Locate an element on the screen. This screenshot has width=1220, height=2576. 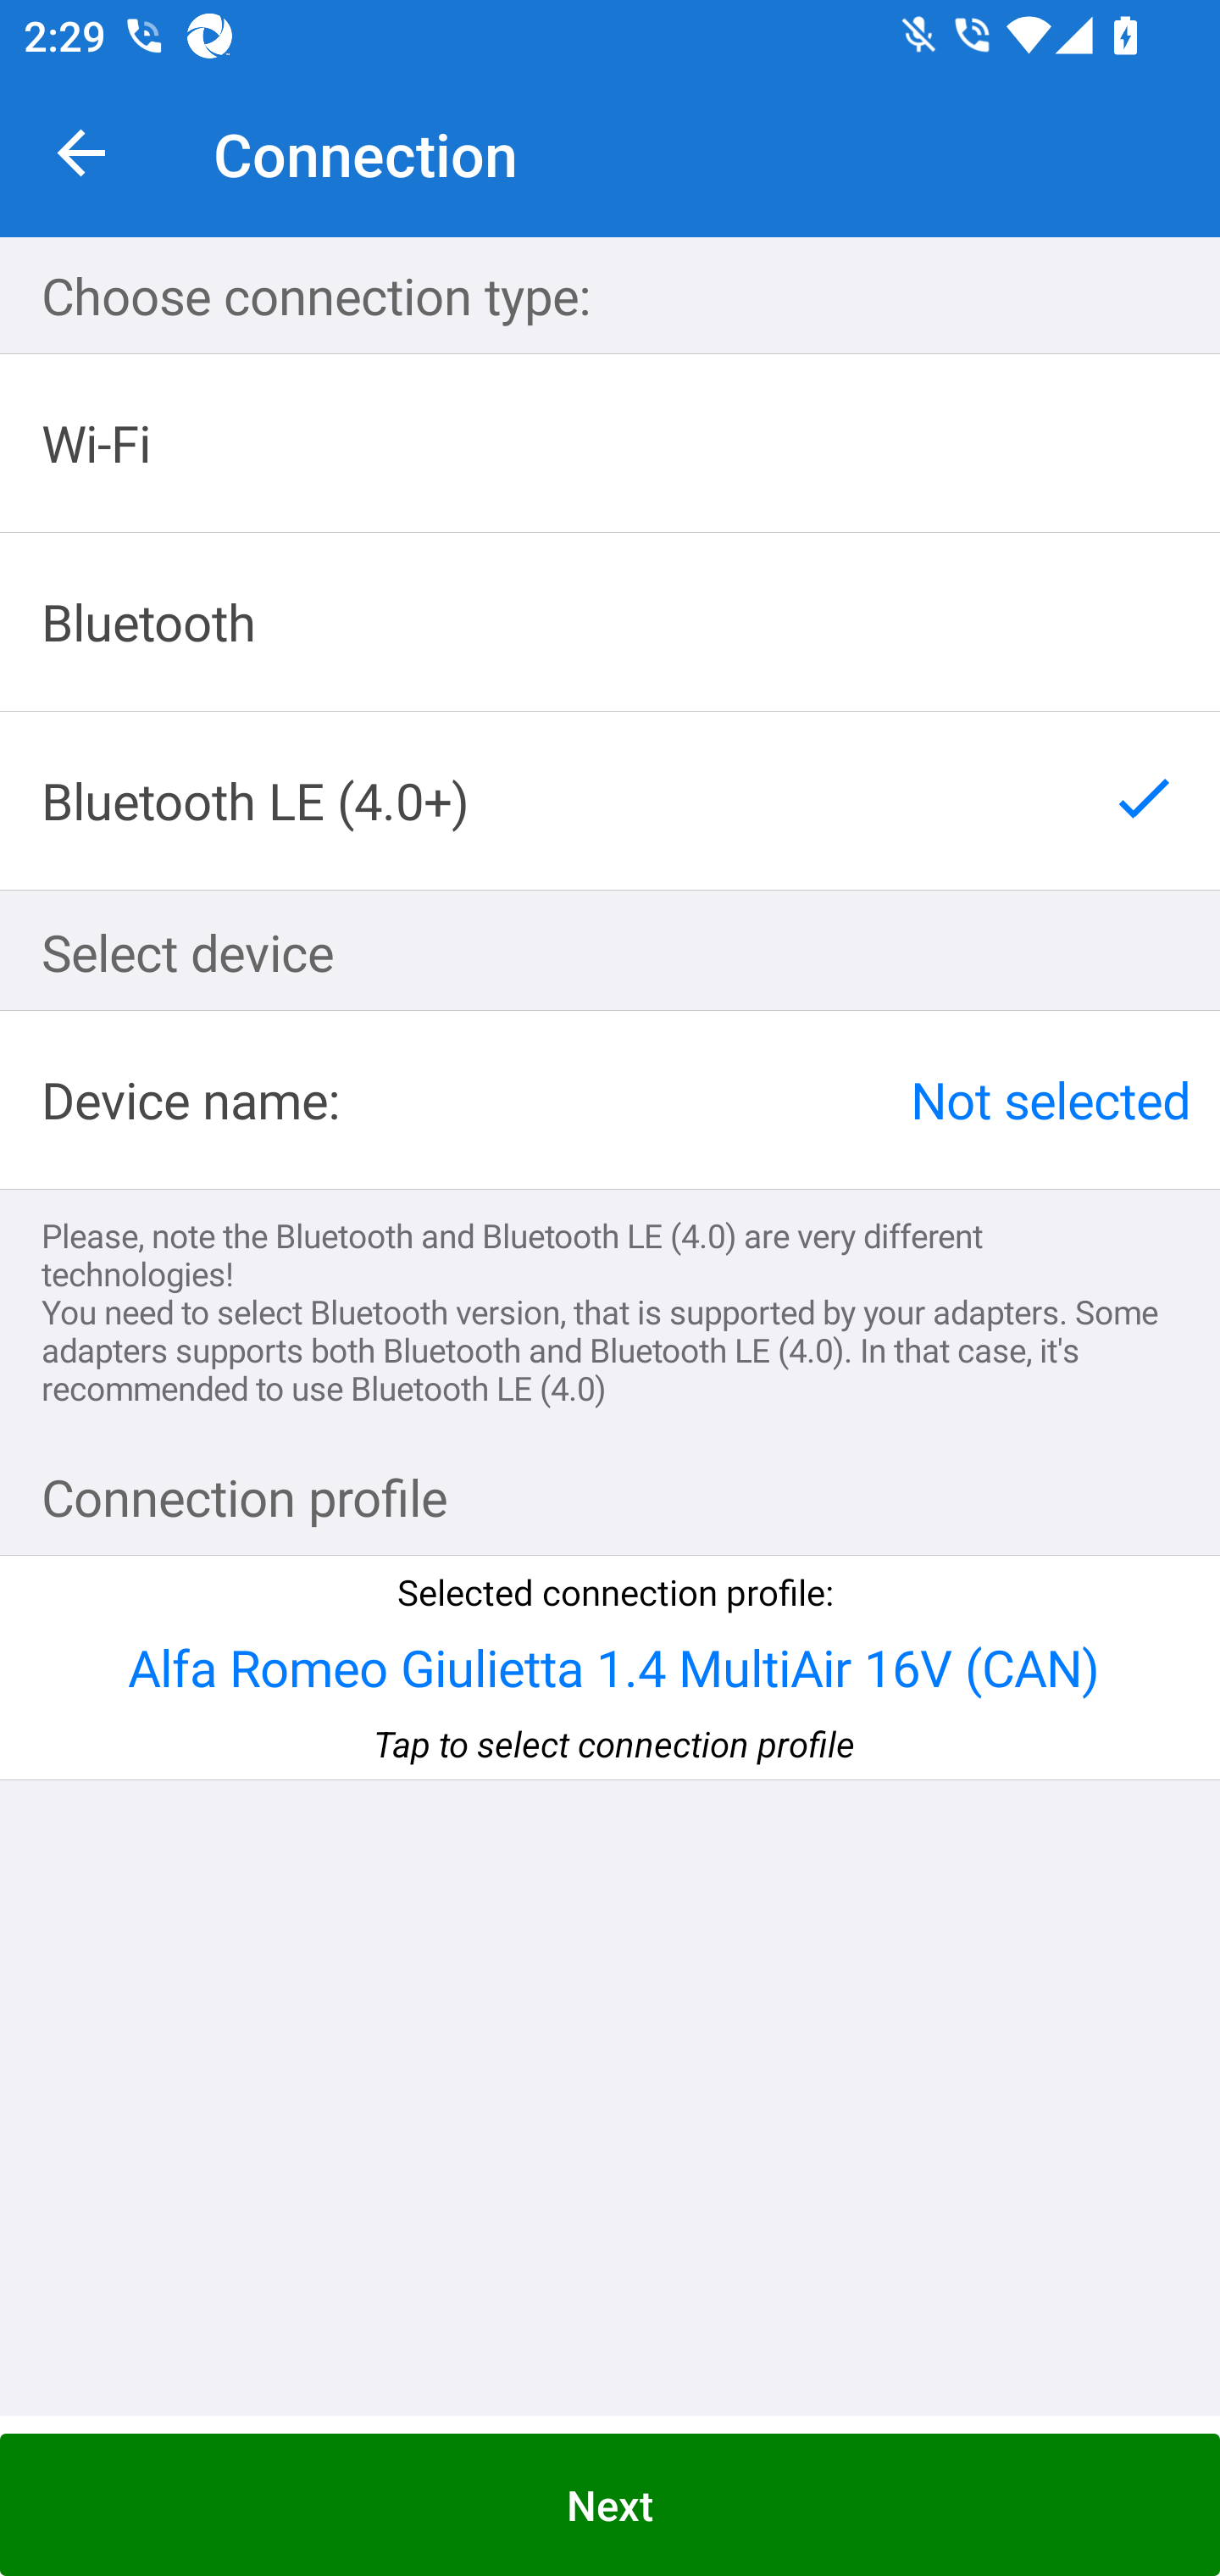
Bluetooth LE (4.0+) is located at coordinates (610, 800).